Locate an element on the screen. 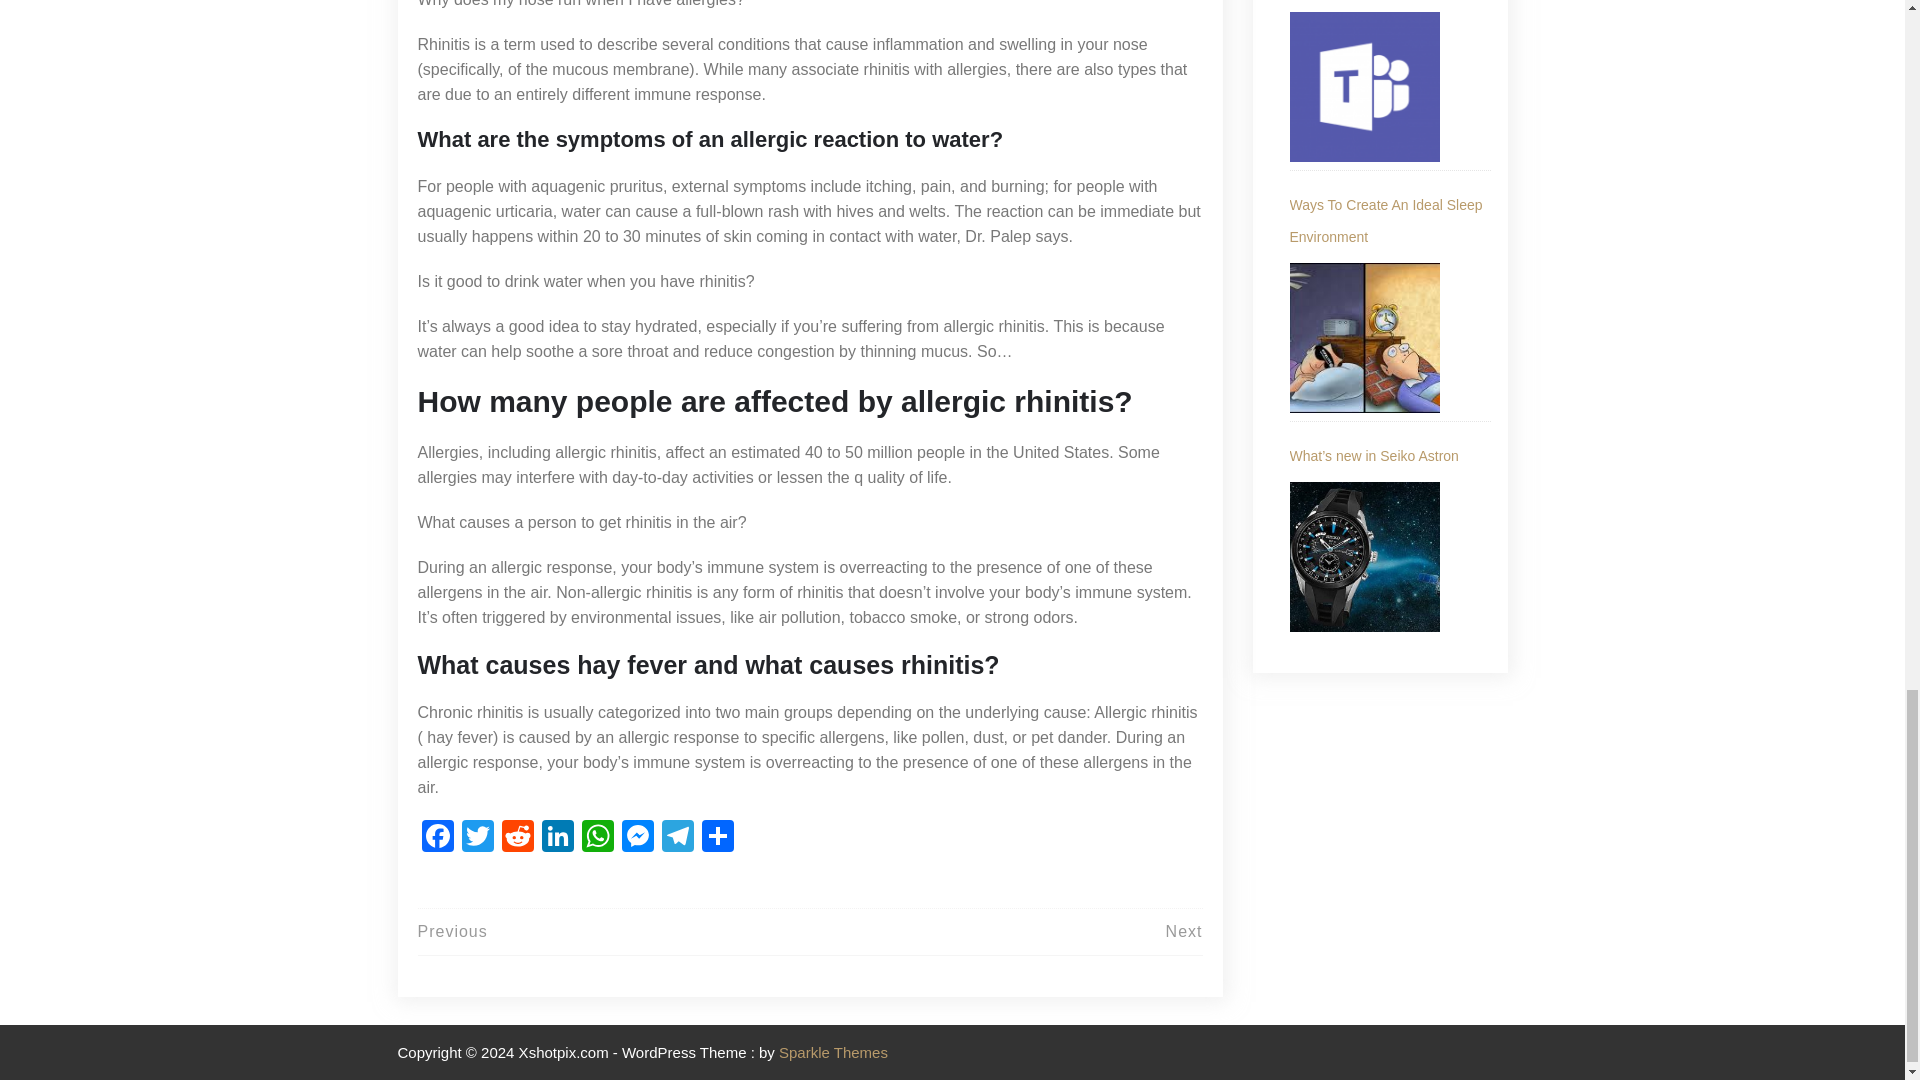 The width and height of the screenshot is (1920, 1080). LinkedIn is located at coordinates (557, 838).